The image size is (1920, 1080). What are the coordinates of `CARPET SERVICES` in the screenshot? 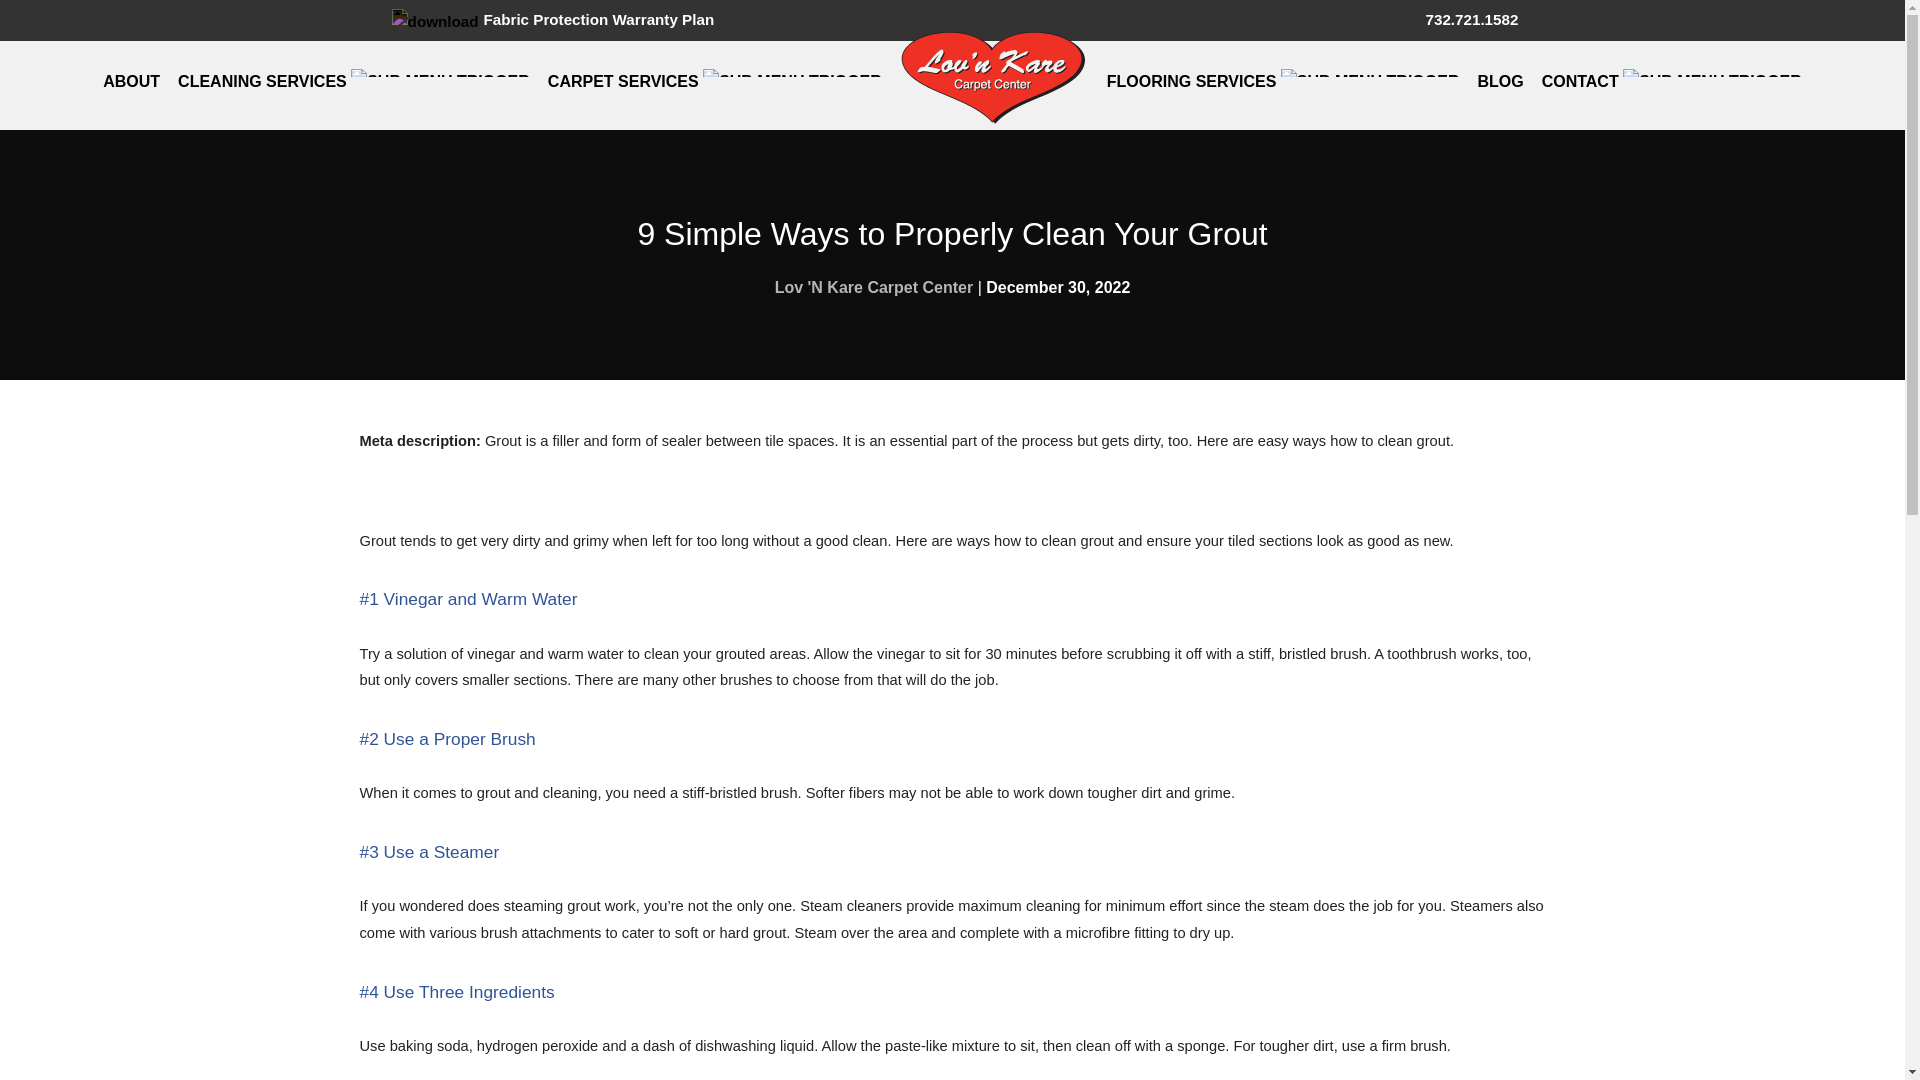 It's located at (714, 80).